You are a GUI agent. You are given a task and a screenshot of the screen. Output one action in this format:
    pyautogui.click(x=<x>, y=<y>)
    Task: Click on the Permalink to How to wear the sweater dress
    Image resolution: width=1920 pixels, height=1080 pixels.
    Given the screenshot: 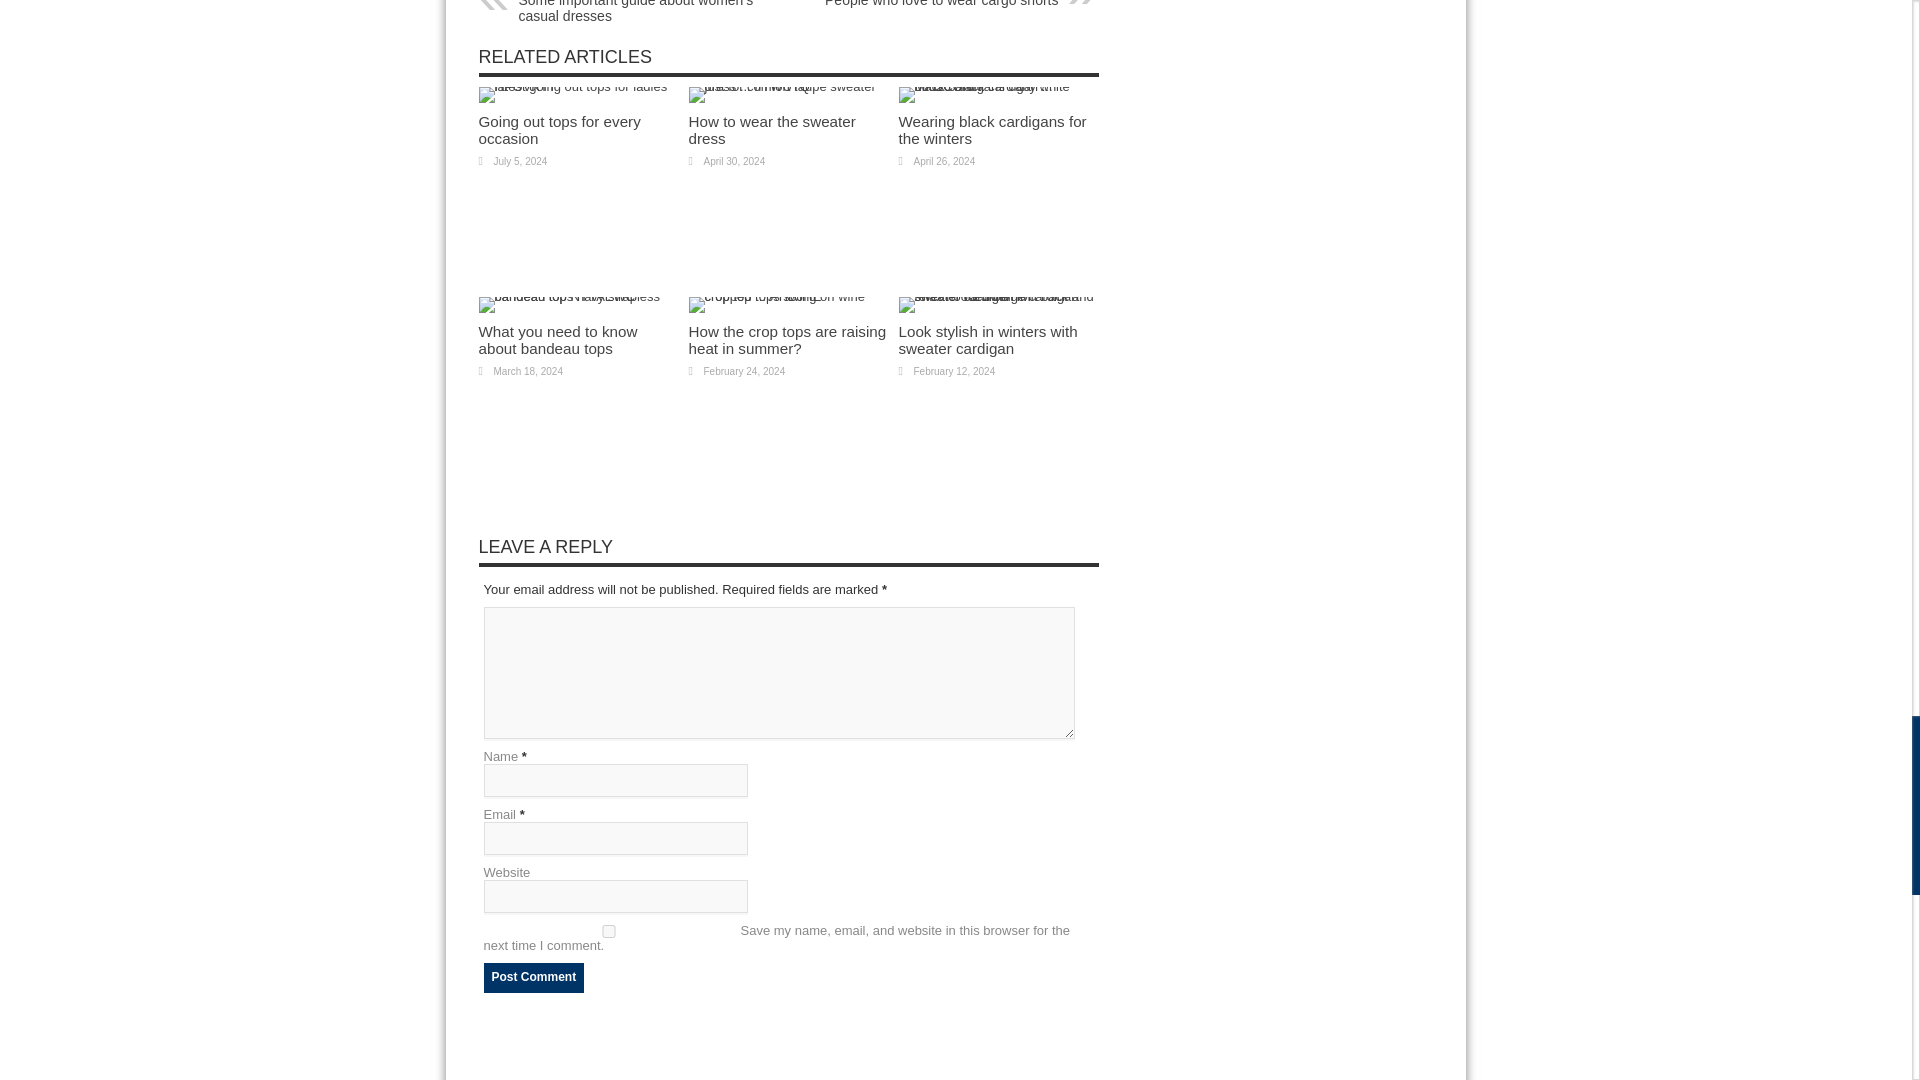 What is the action you would take?
    pyautogui.click(x=770, y=130)
    